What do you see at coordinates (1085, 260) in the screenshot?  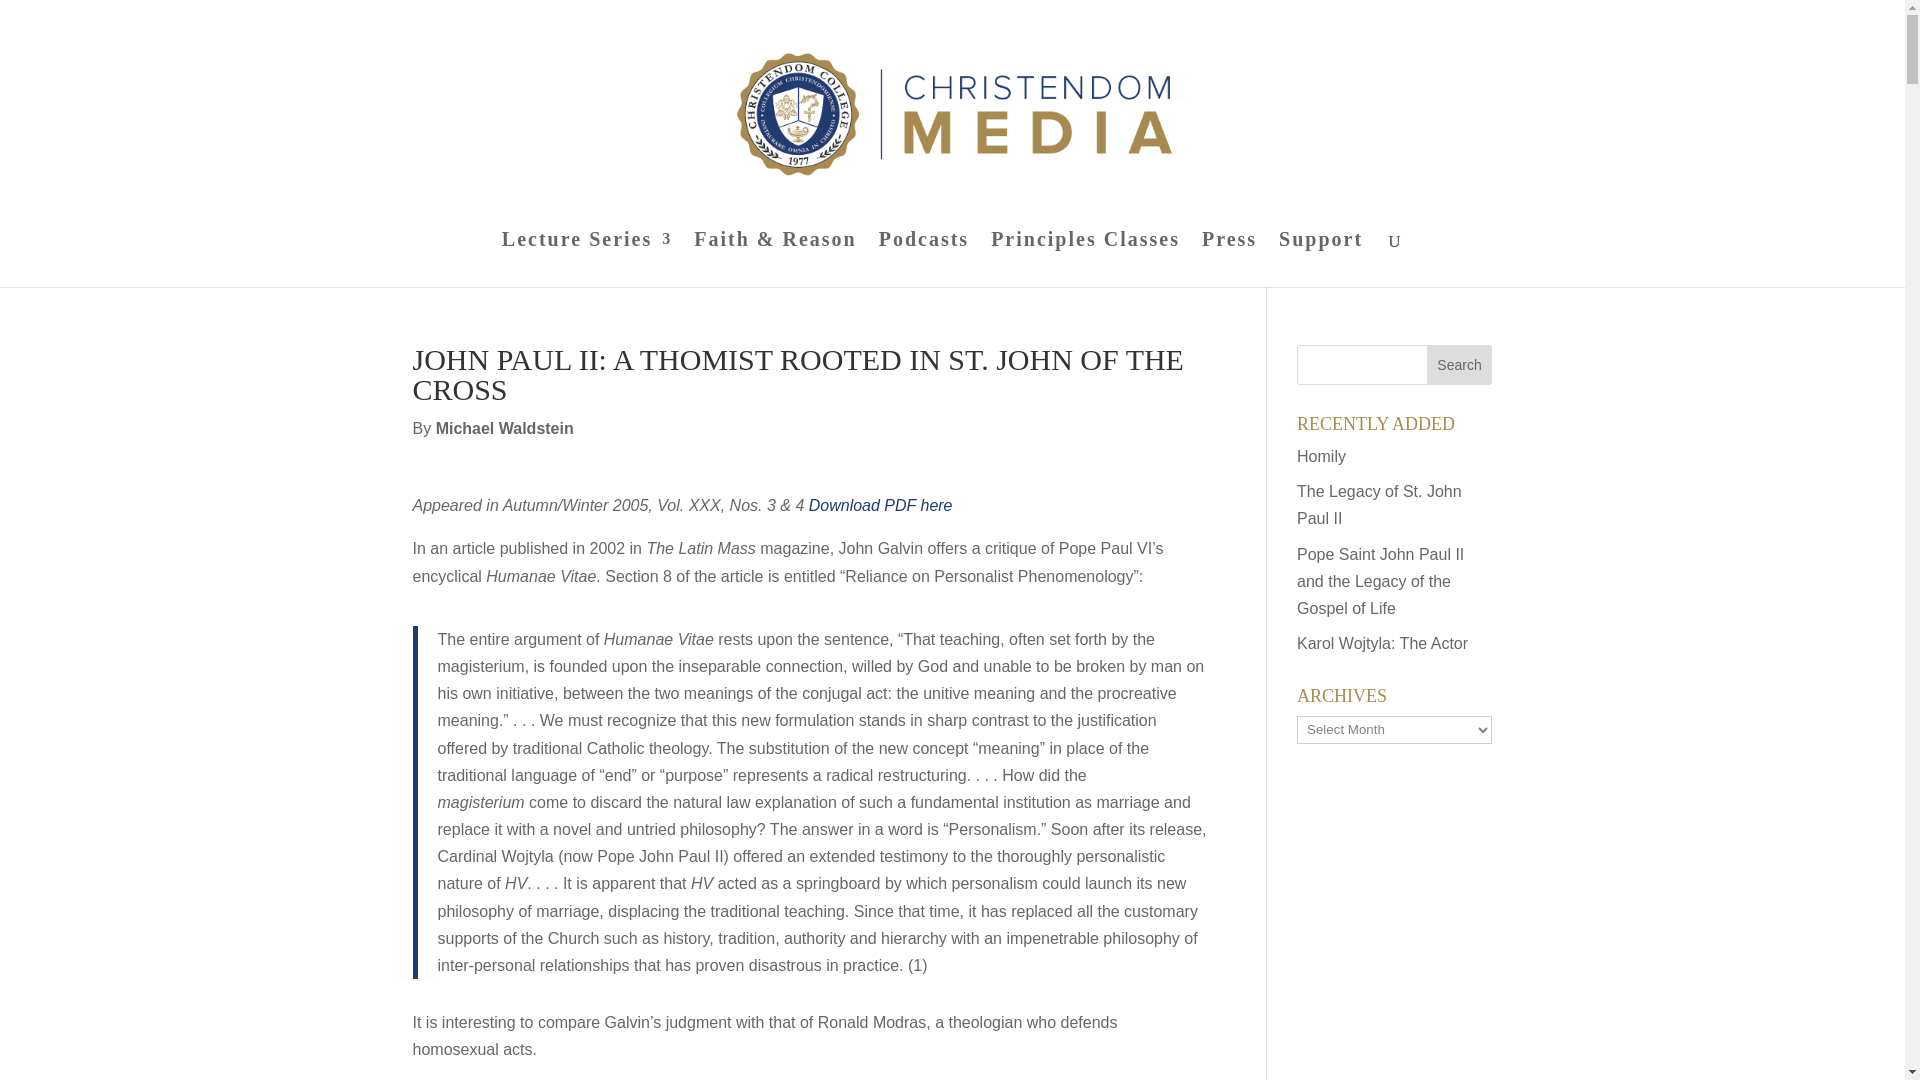 I see `Principles Classes` at bounding box center [1085, 260].